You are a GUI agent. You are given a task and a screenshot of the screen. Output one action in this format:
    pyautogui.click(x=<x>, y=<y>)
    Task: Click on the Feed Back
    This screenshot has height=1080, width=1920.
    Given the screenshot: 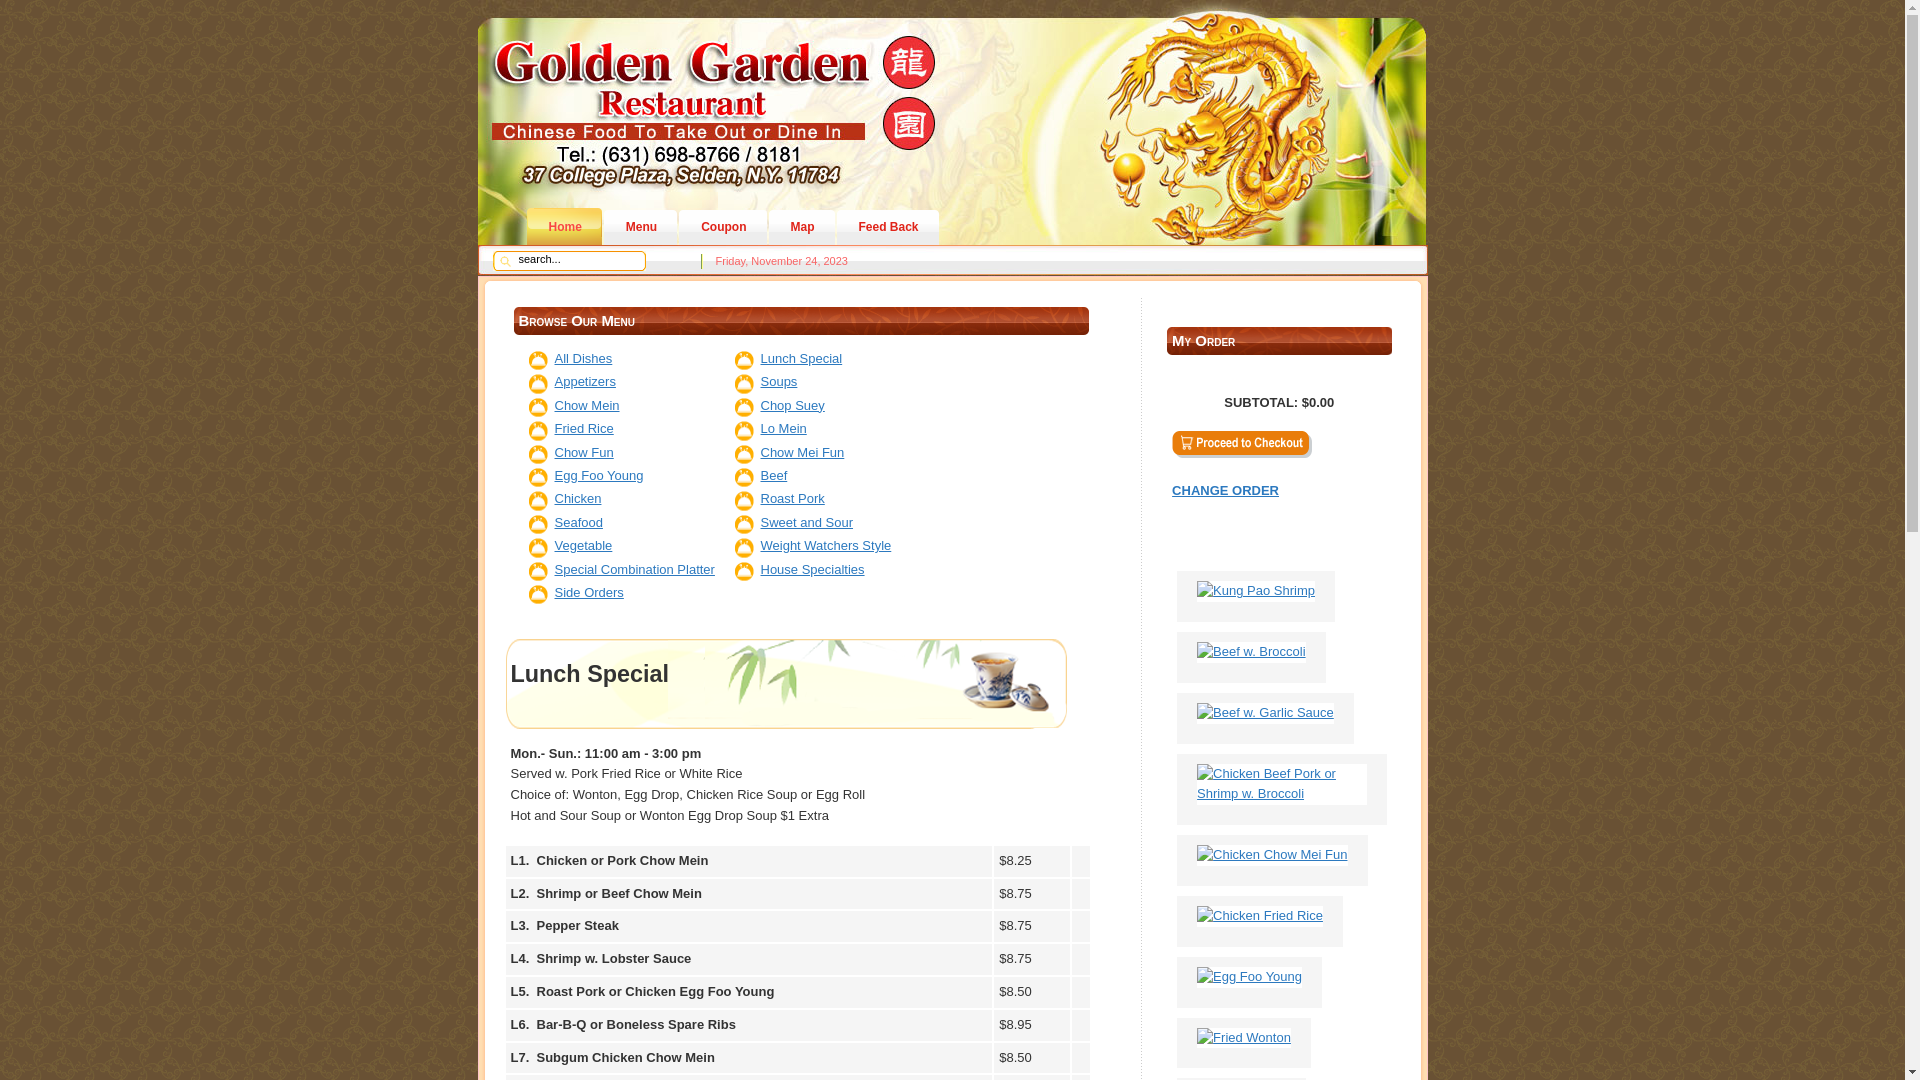 What is the action you would take?
    pyautogui.click(x=888, y=227)
    